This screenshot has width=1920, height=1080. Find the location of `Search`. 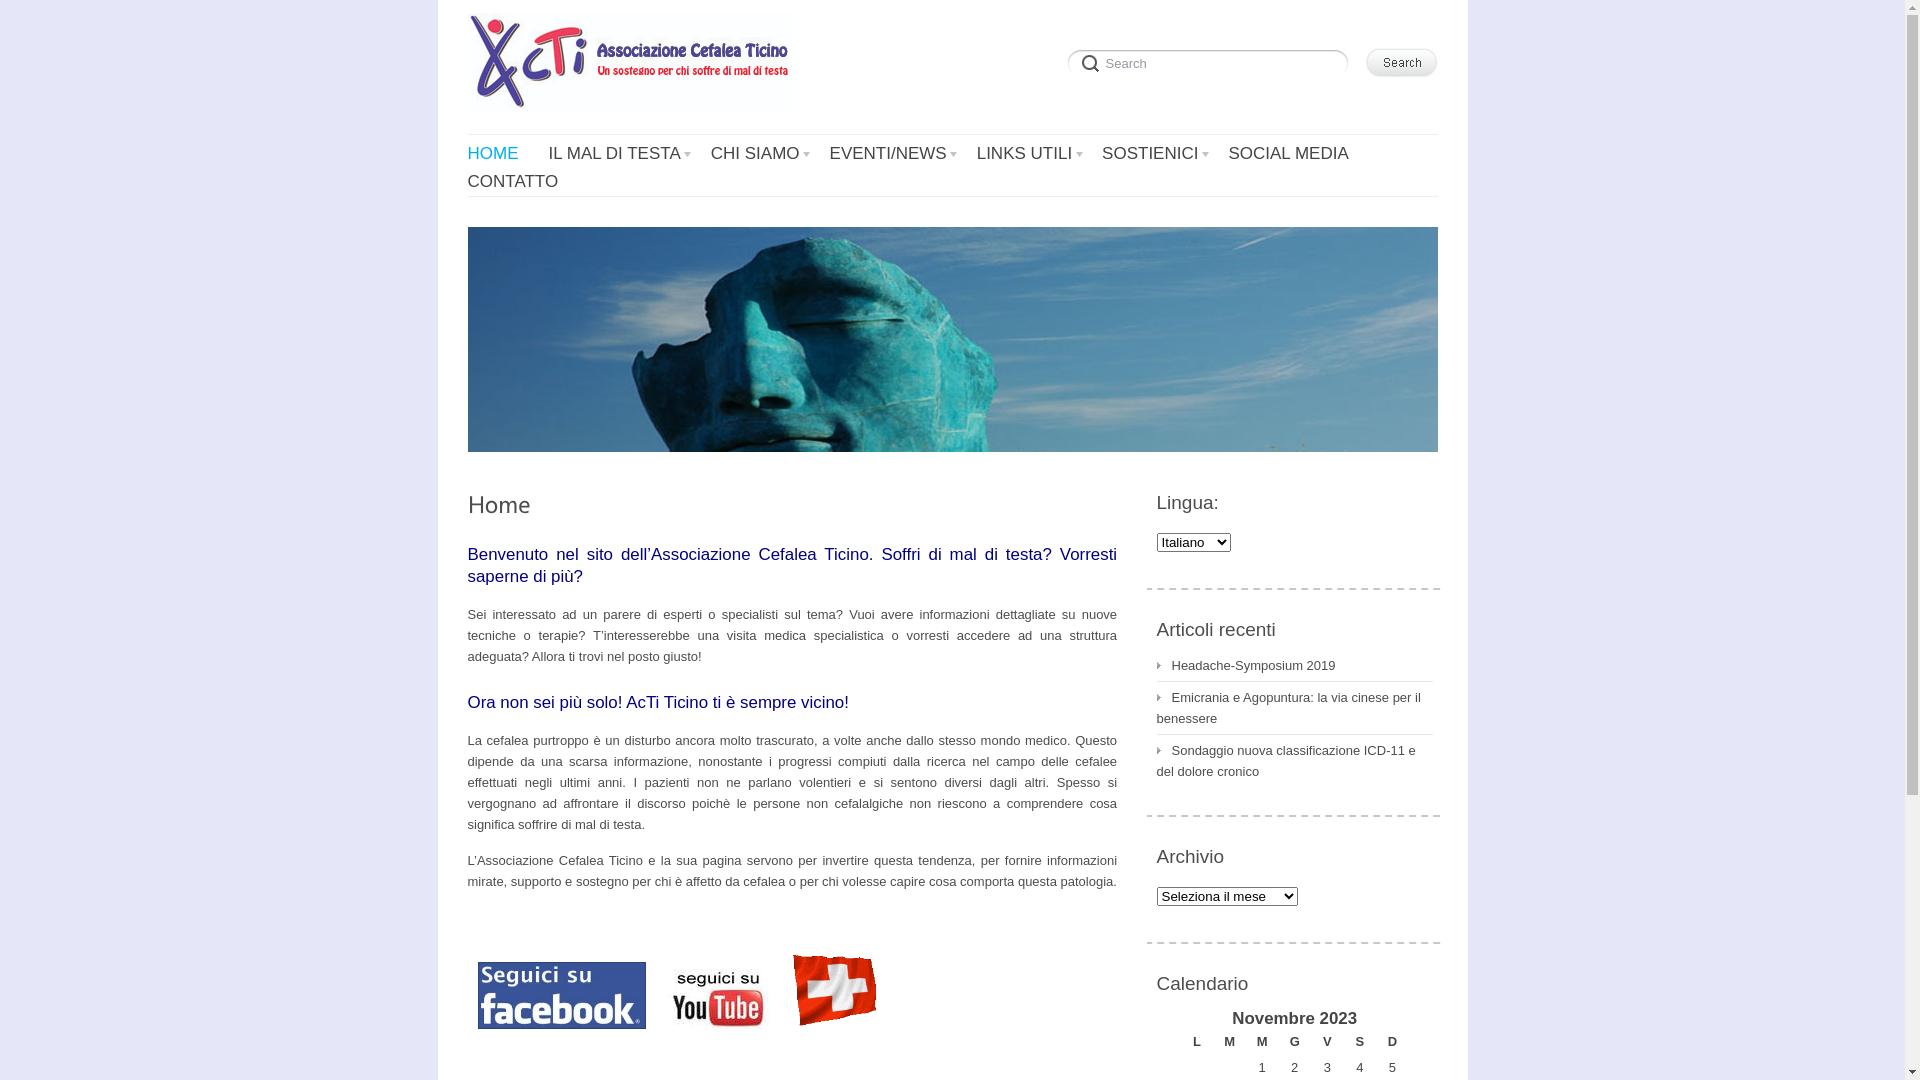

Search is located at coordinates (1212, 61).